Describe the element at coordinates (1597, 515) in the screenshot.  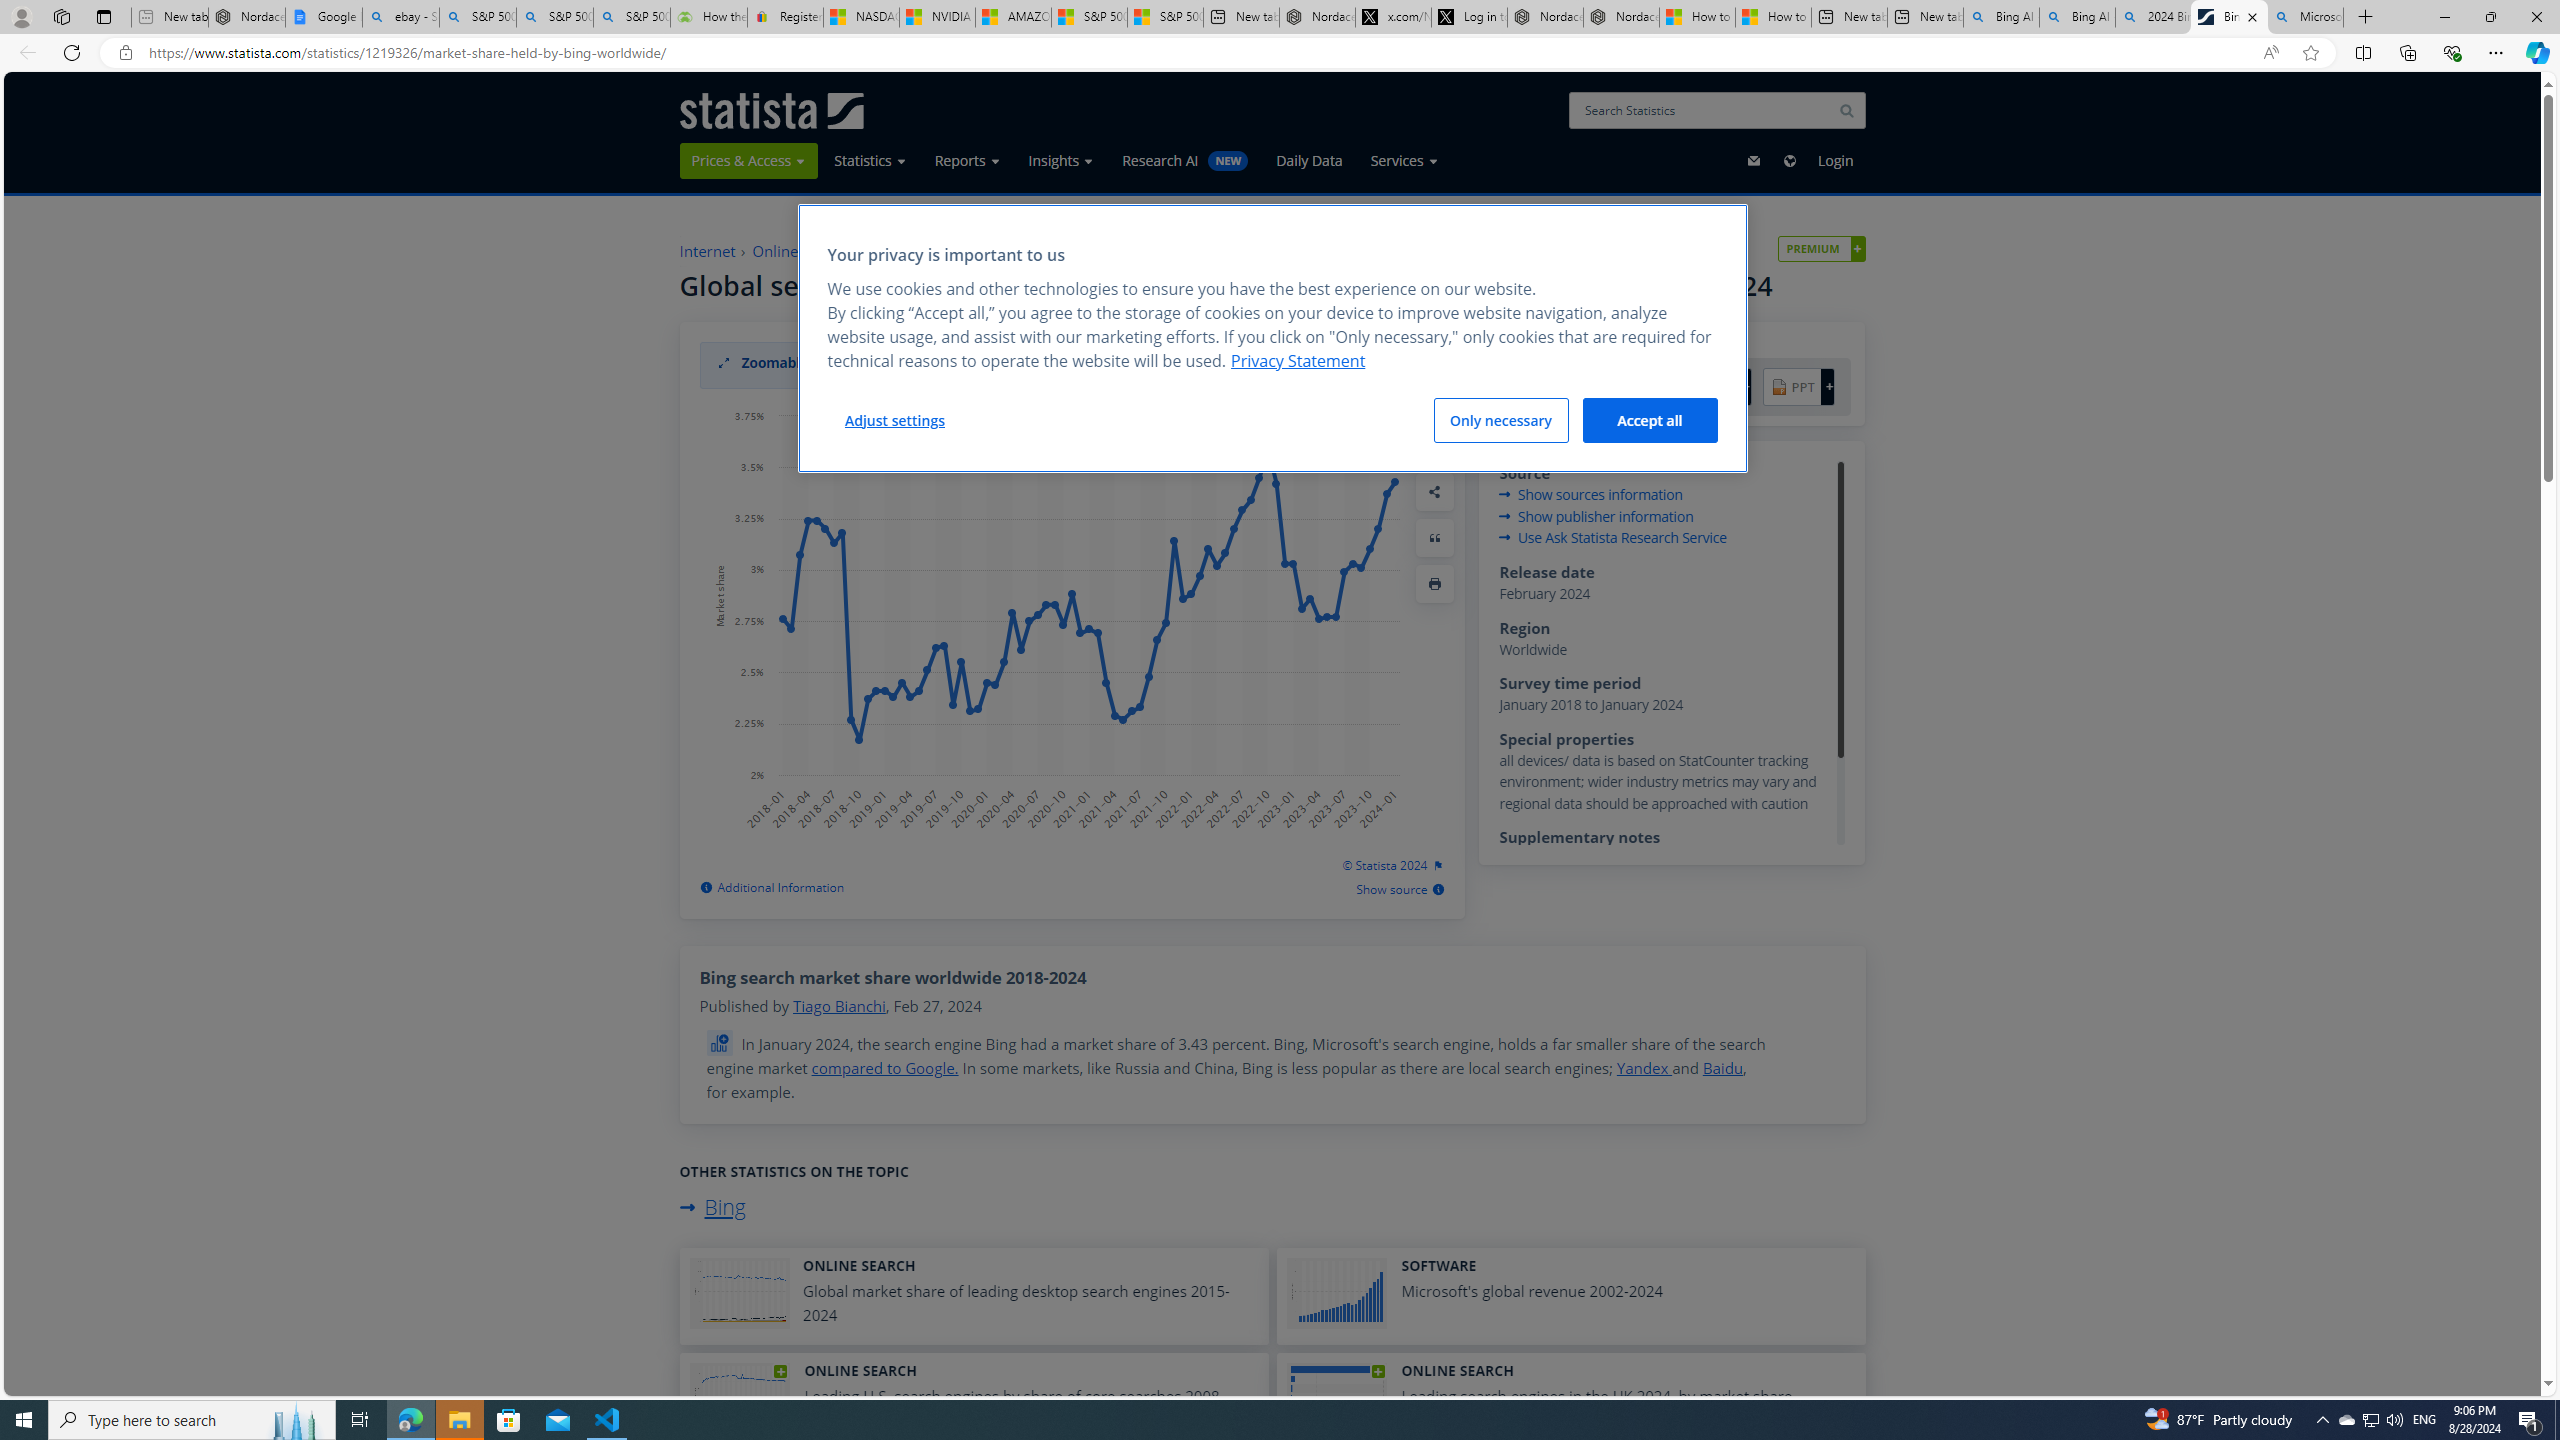
I see ` Show publisher information` at that location.